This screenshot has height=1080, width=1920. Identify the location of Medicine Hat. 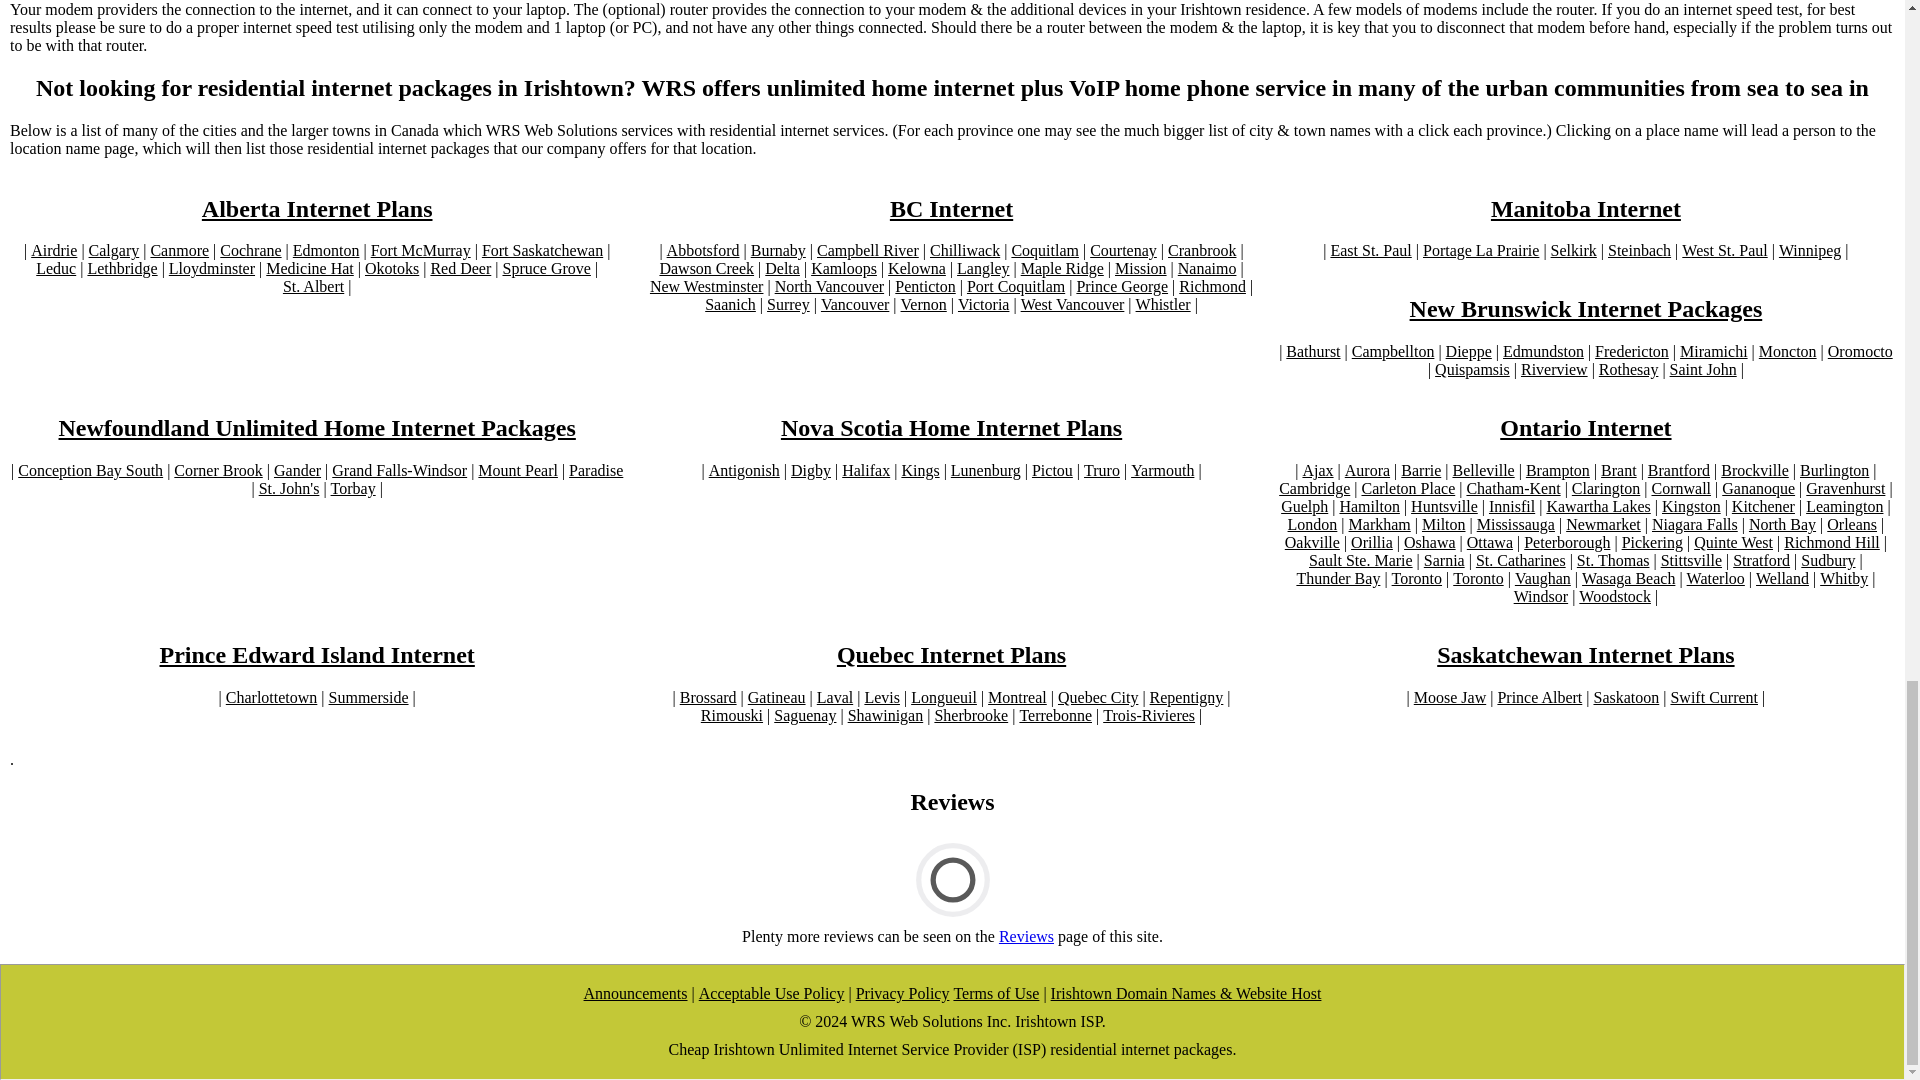
(310, 268).